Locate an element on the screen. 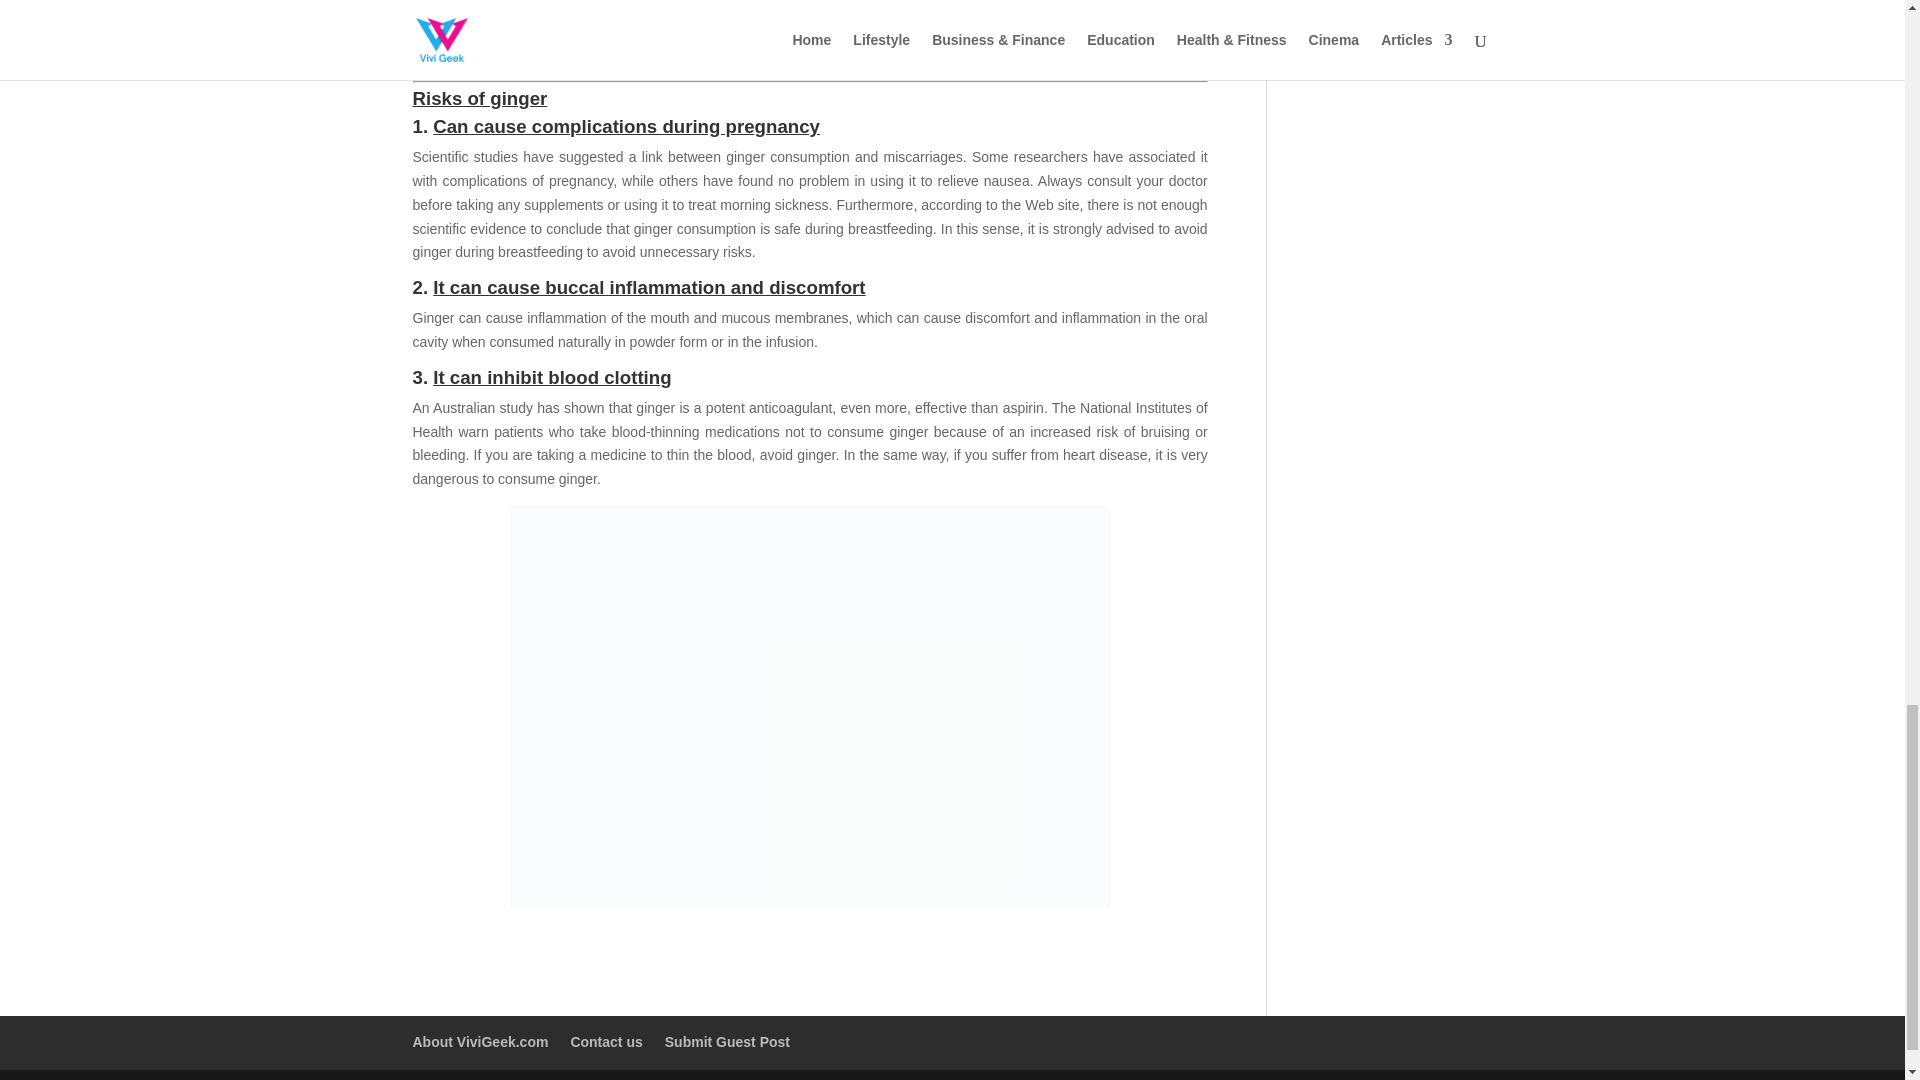 The image size is (1920, 1080). Ginger: Health Benefits, Facts, and Side Effects 1 is located at coordinates (810, 30).